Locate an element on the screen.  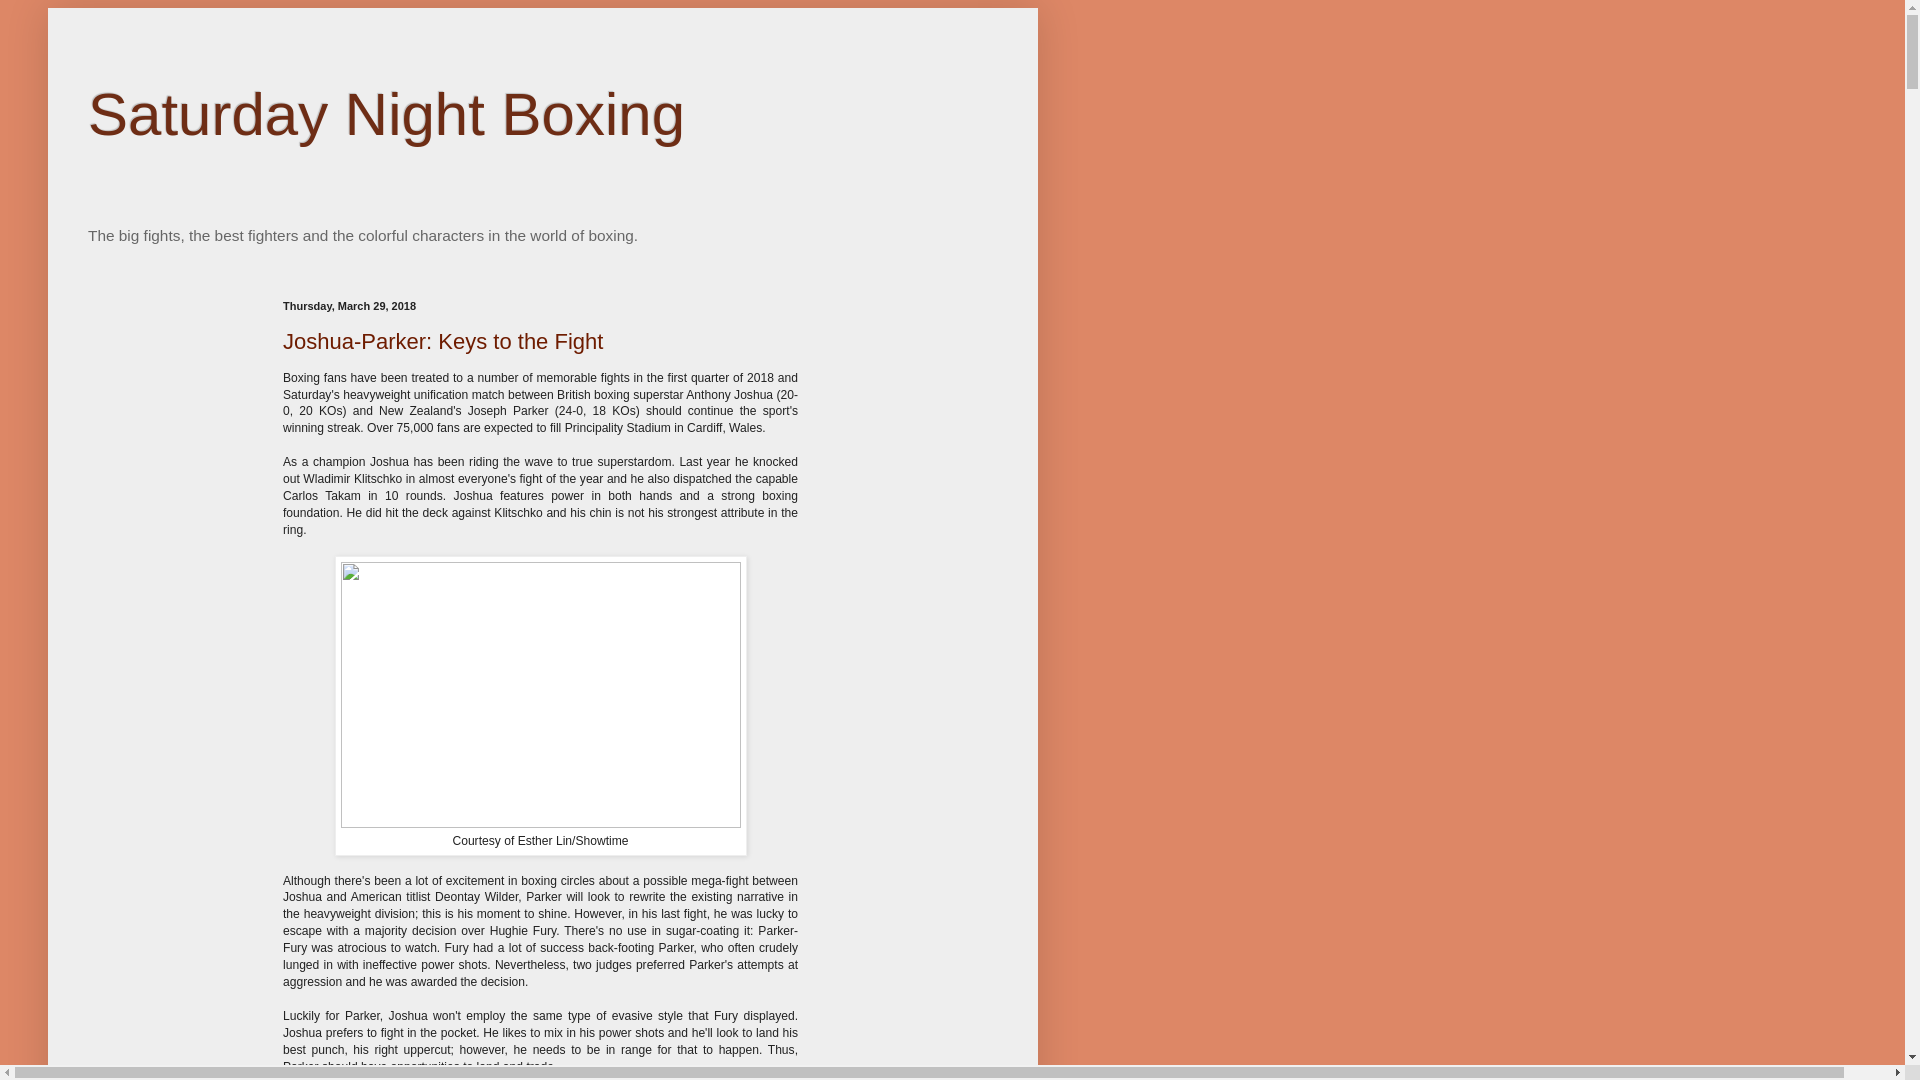
Saturday Night Boxing is located at coordinates (386, 114).